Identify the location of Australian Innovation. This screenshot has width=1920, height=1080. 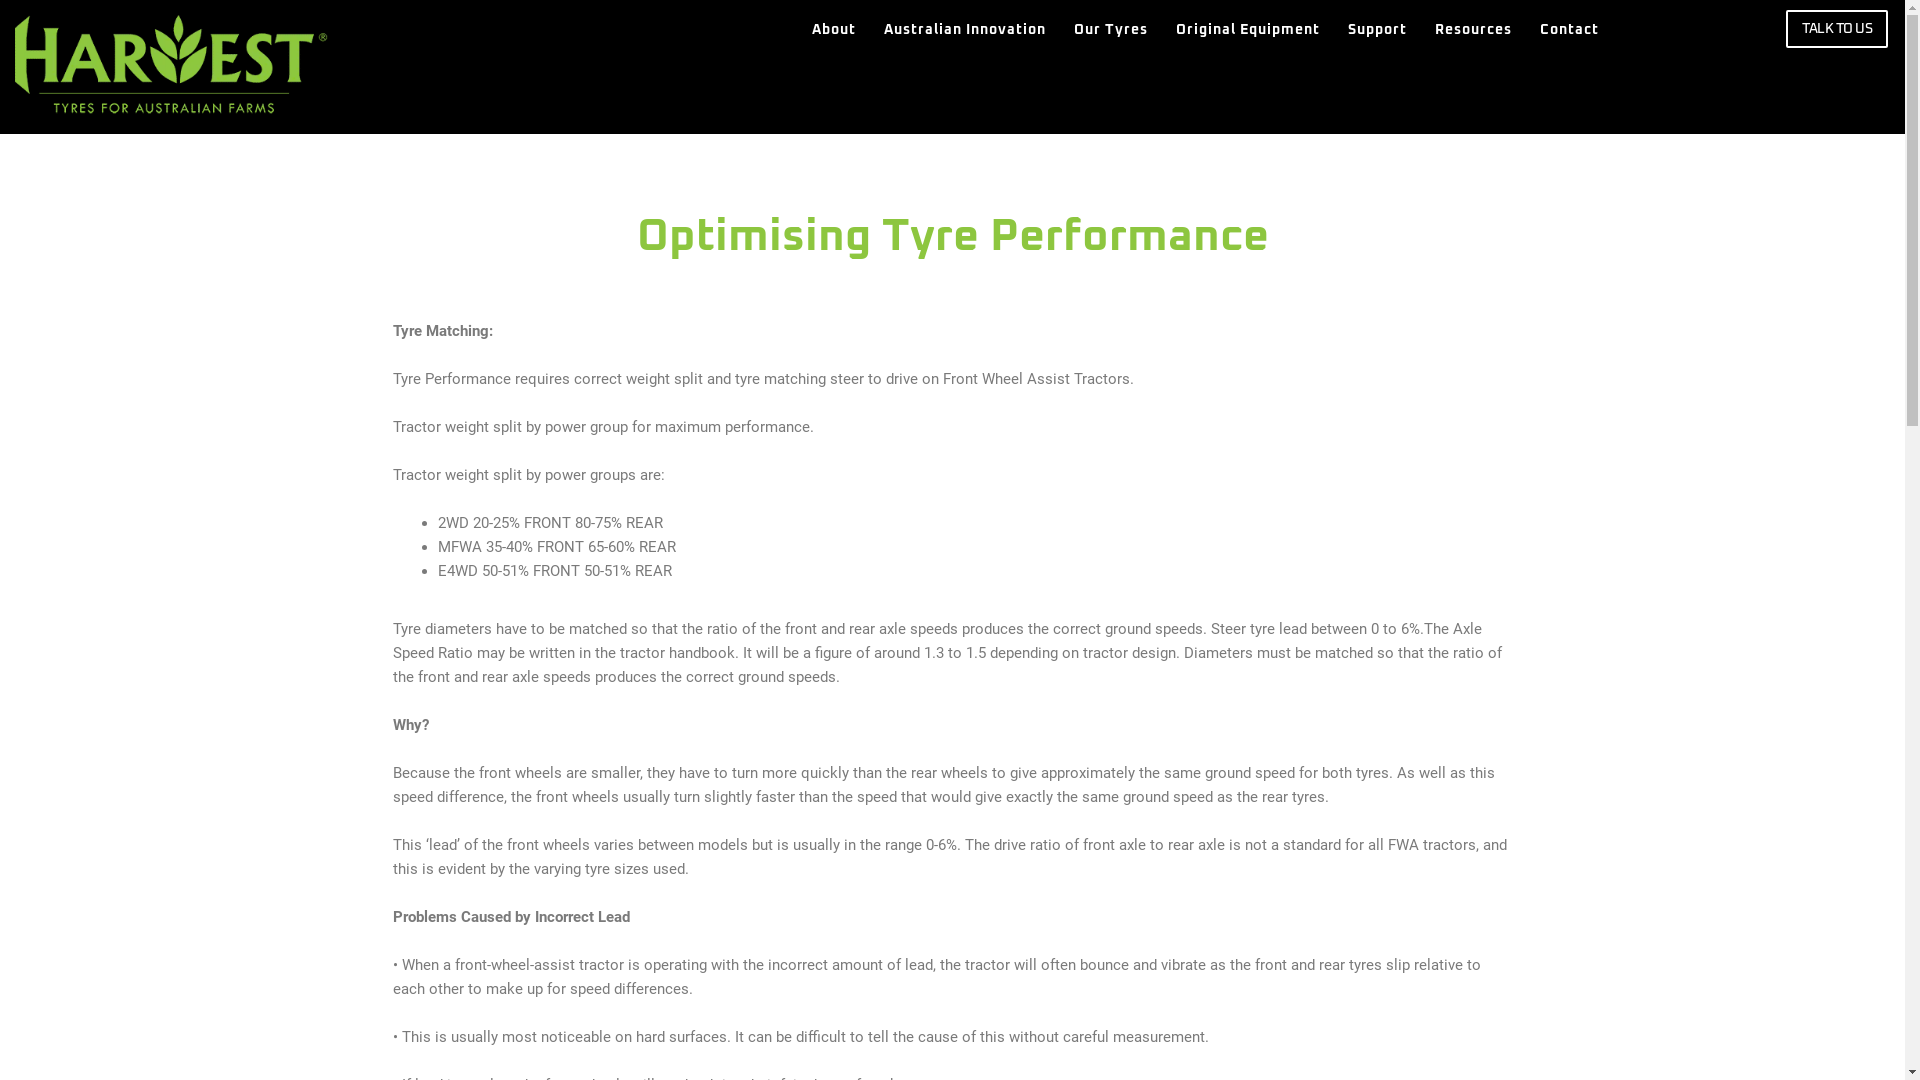
(965, 30).